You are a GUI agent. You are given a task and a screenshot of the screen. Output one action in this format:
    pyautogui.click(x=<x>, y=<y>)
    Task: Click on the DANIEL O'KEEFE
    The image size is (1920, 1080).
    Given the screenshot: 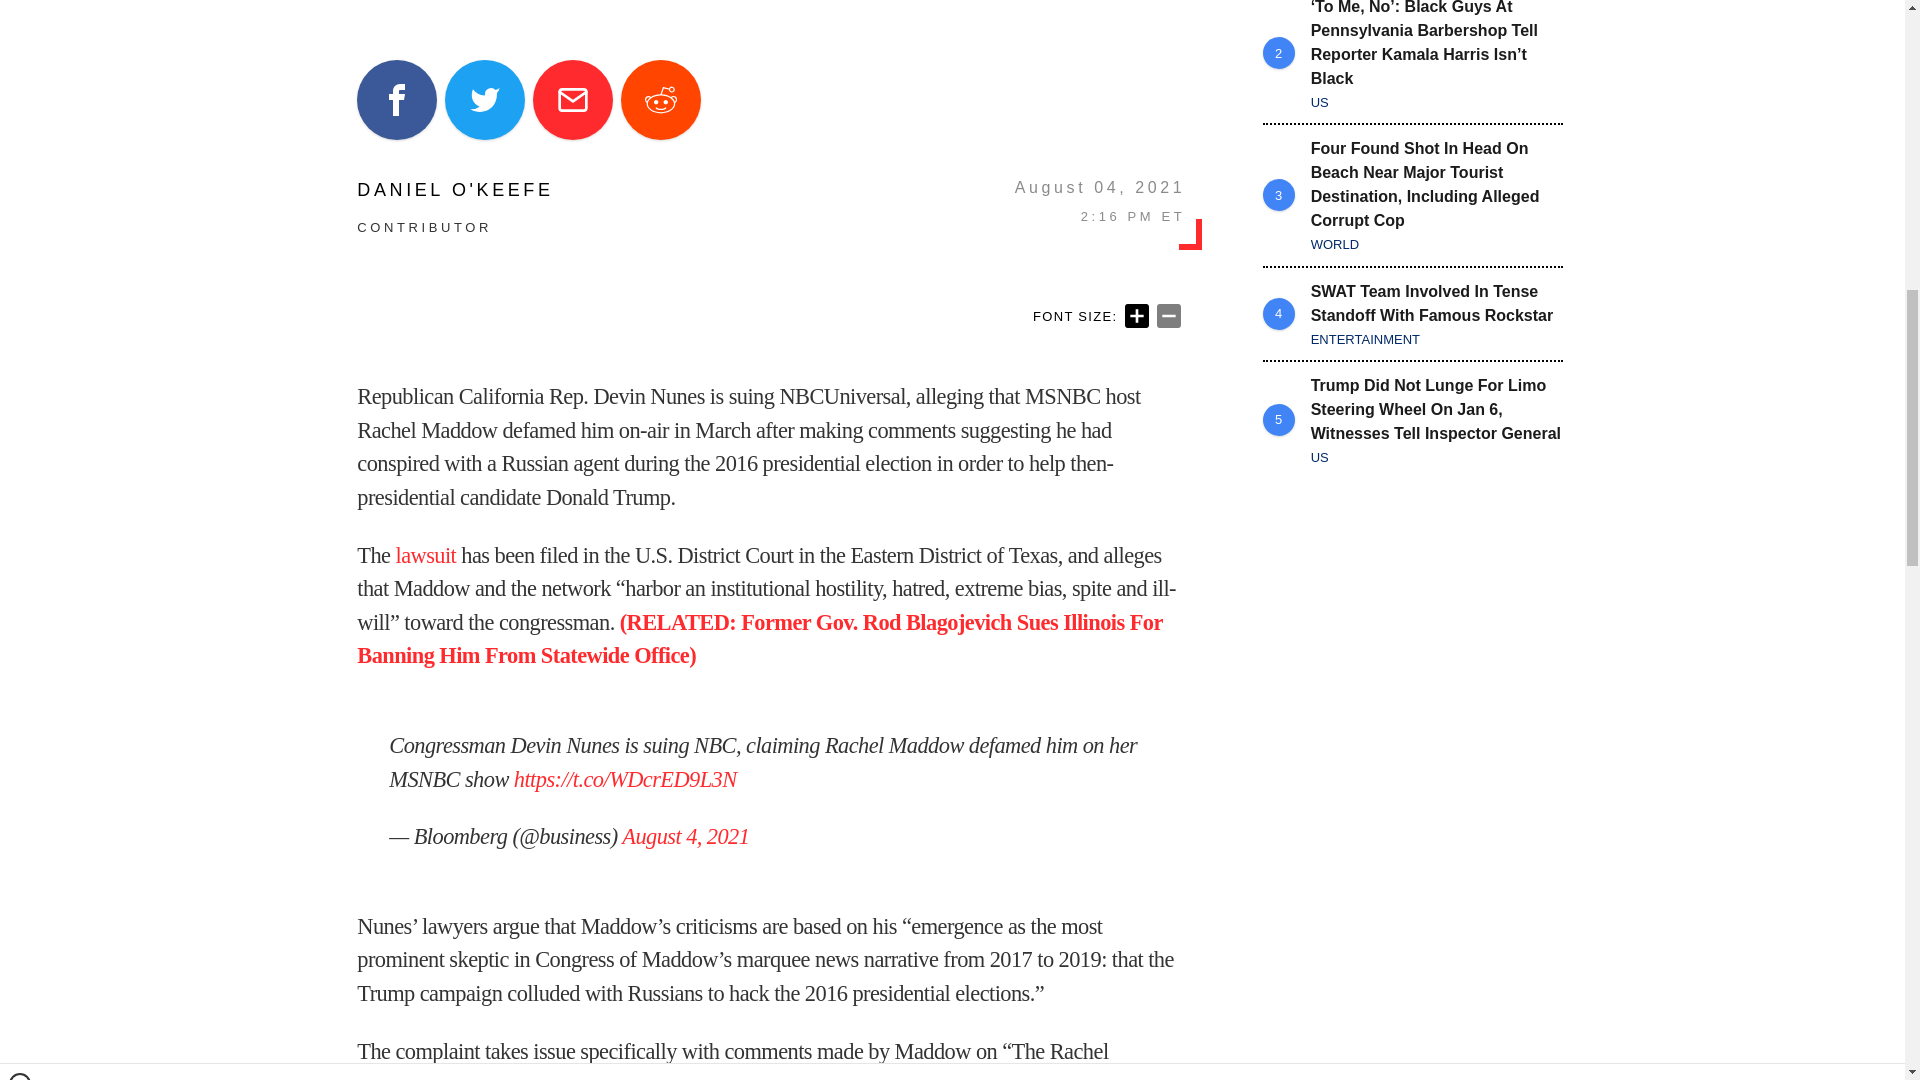 What is the action you would take?
    pyautogui.click(x=454, y=190)
    